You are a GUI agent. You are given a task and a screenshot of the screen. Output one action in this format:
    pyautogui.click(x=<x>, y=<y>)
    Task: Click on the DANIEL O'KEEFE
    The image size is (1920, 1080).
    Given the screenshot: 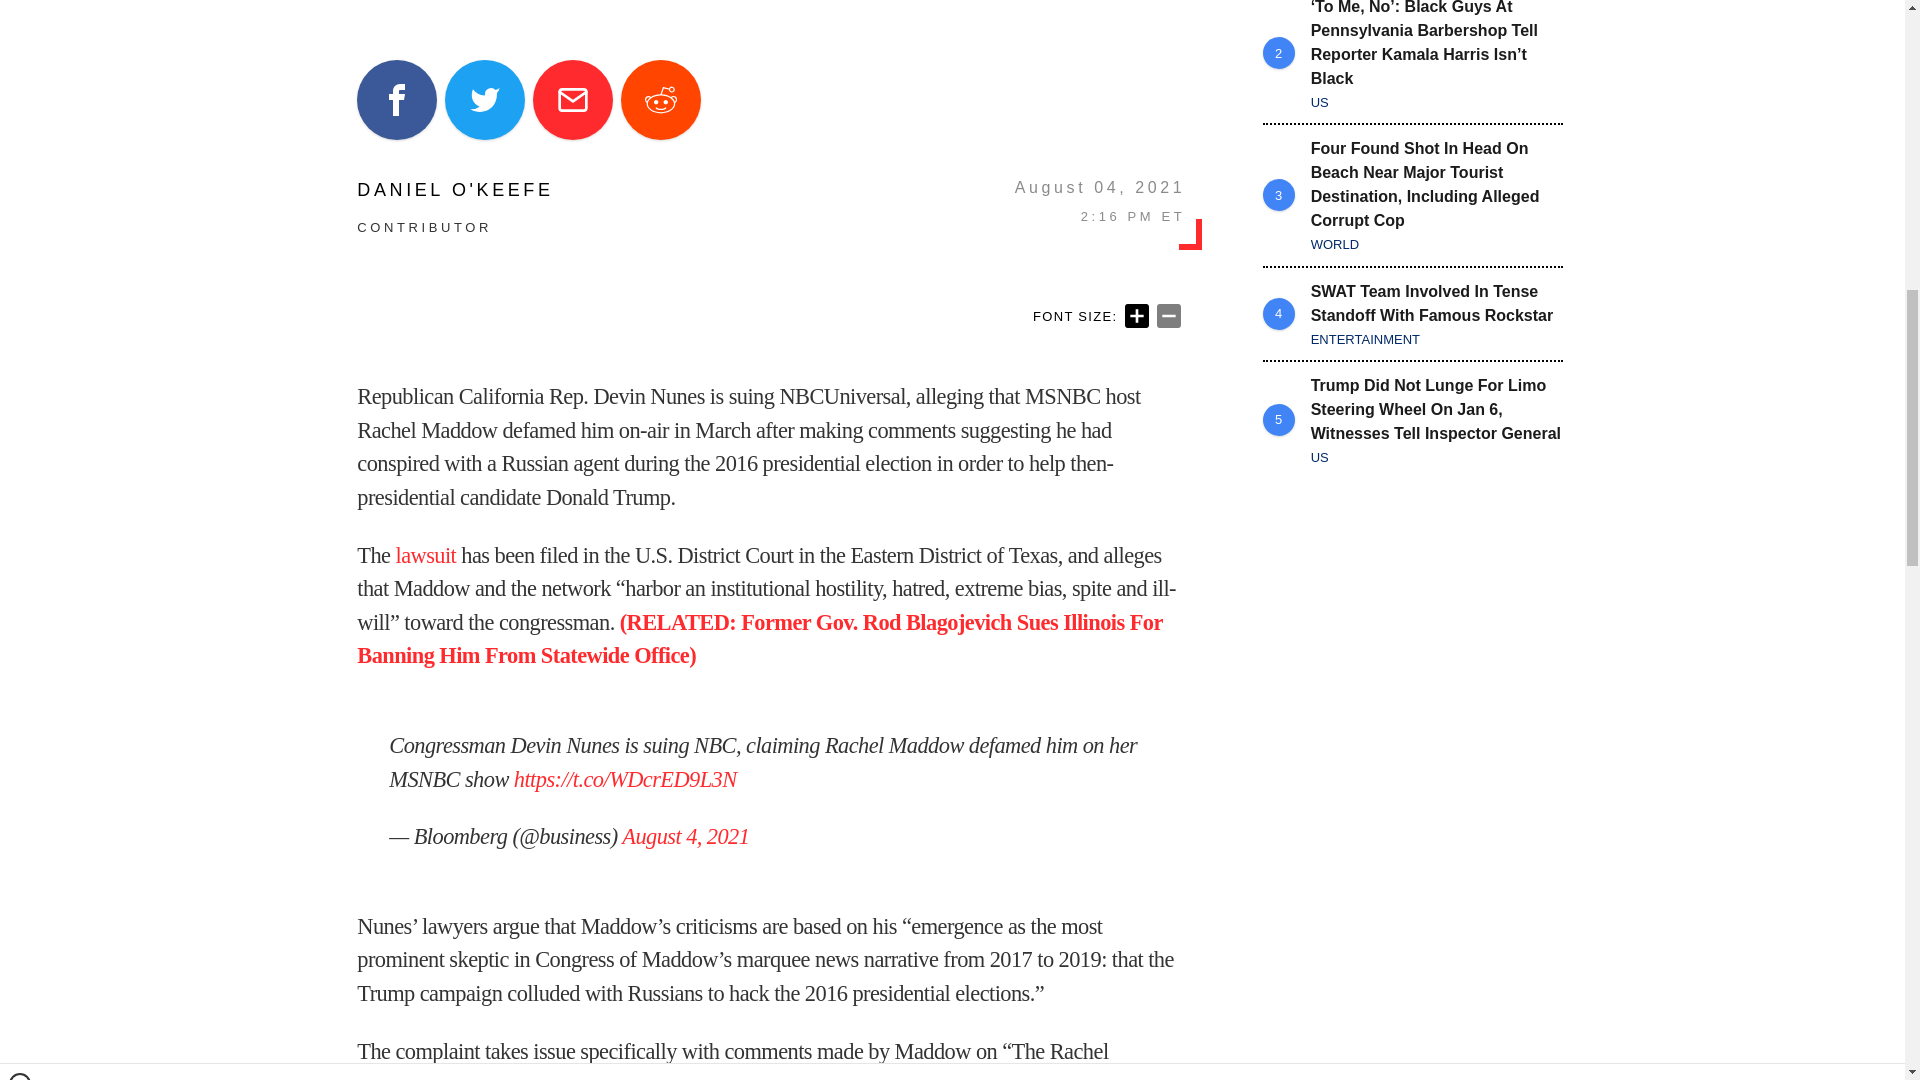 What is the action you would take?
    pyautogui.click(x=454, y=190)
    